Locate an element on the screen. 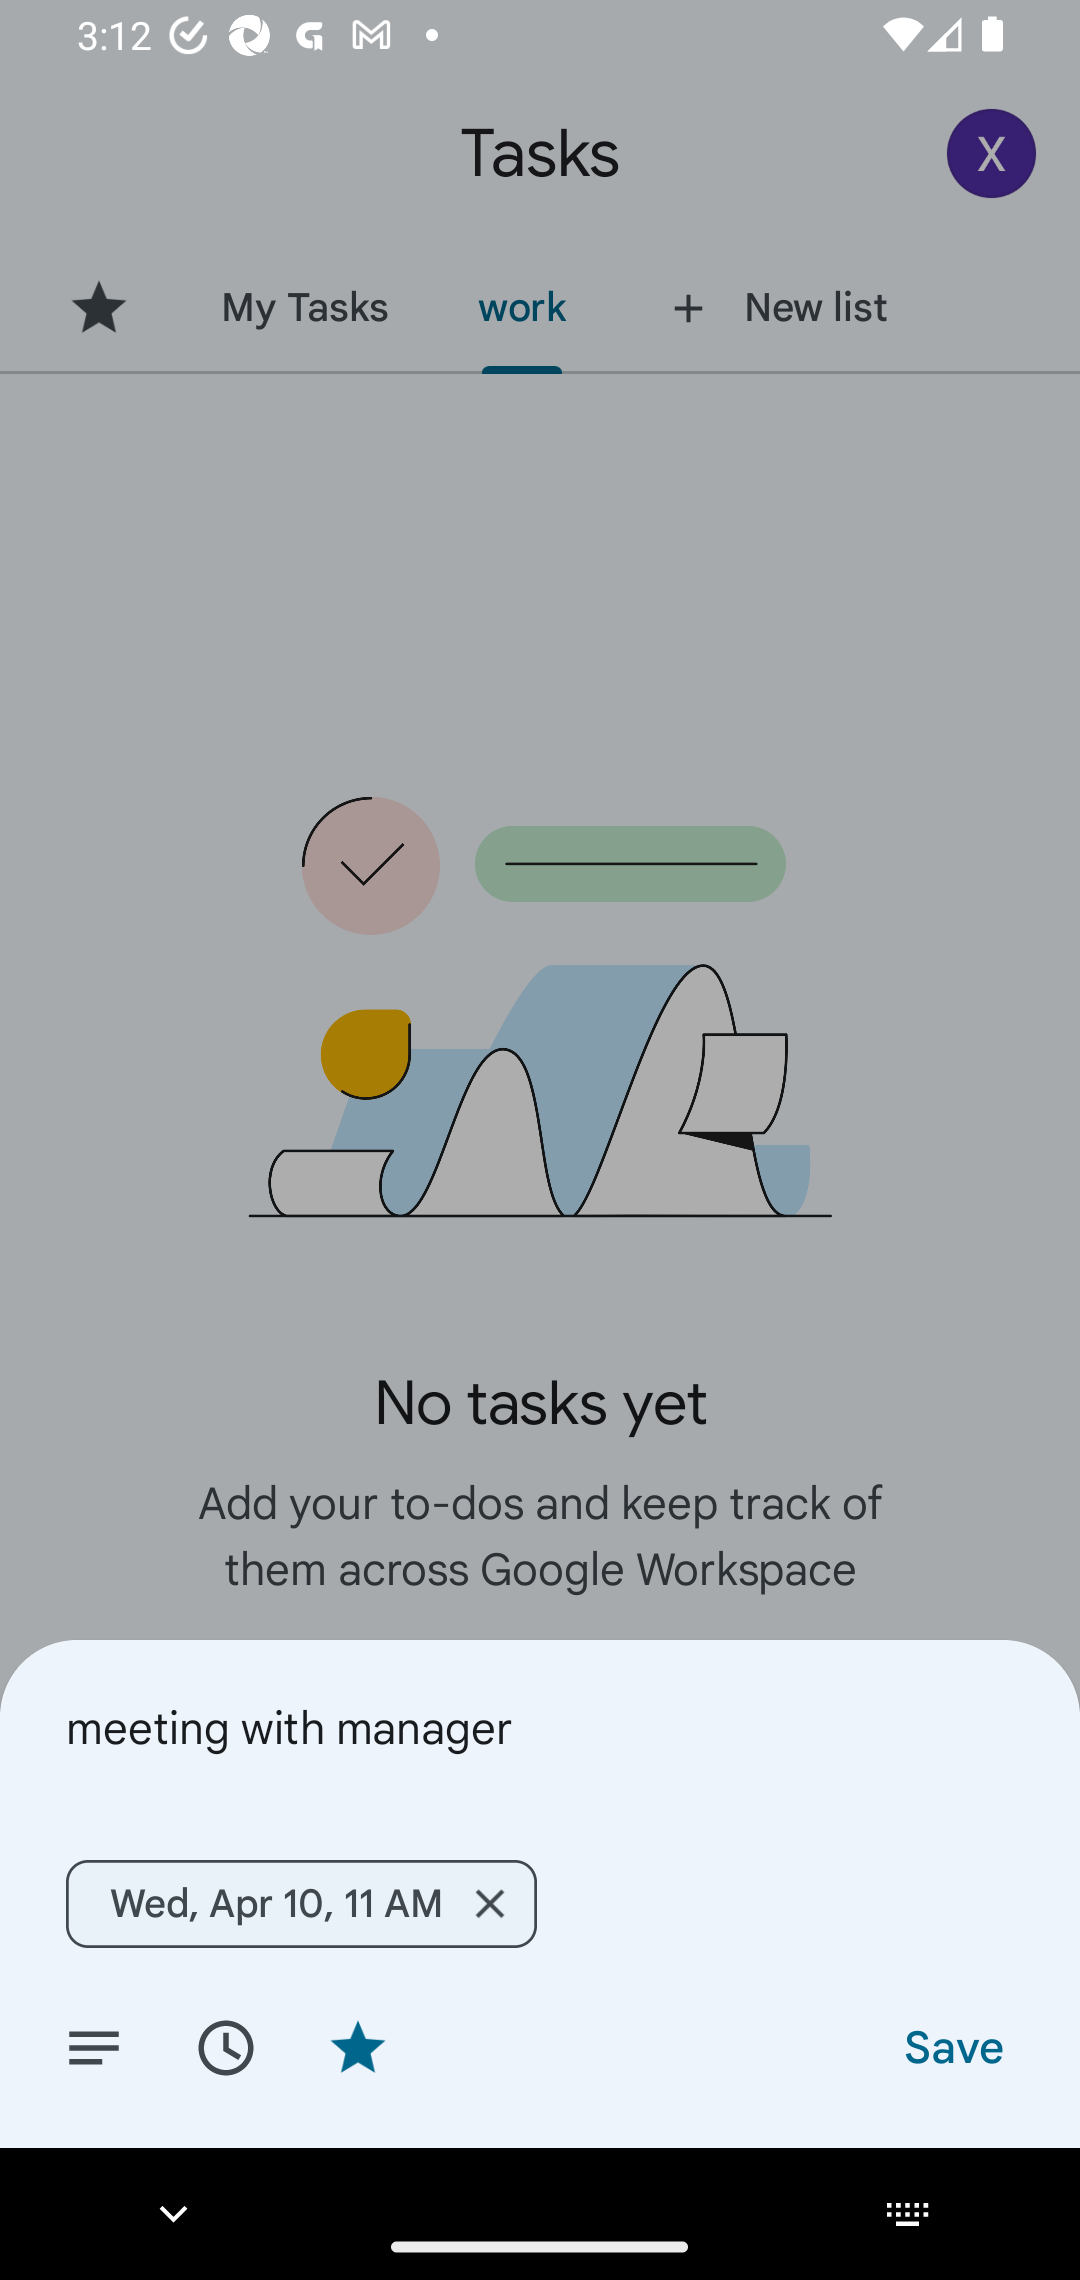 The height and width of the screenshot is (2280, 1080). Remove star is located at coordinates (358, 2046).